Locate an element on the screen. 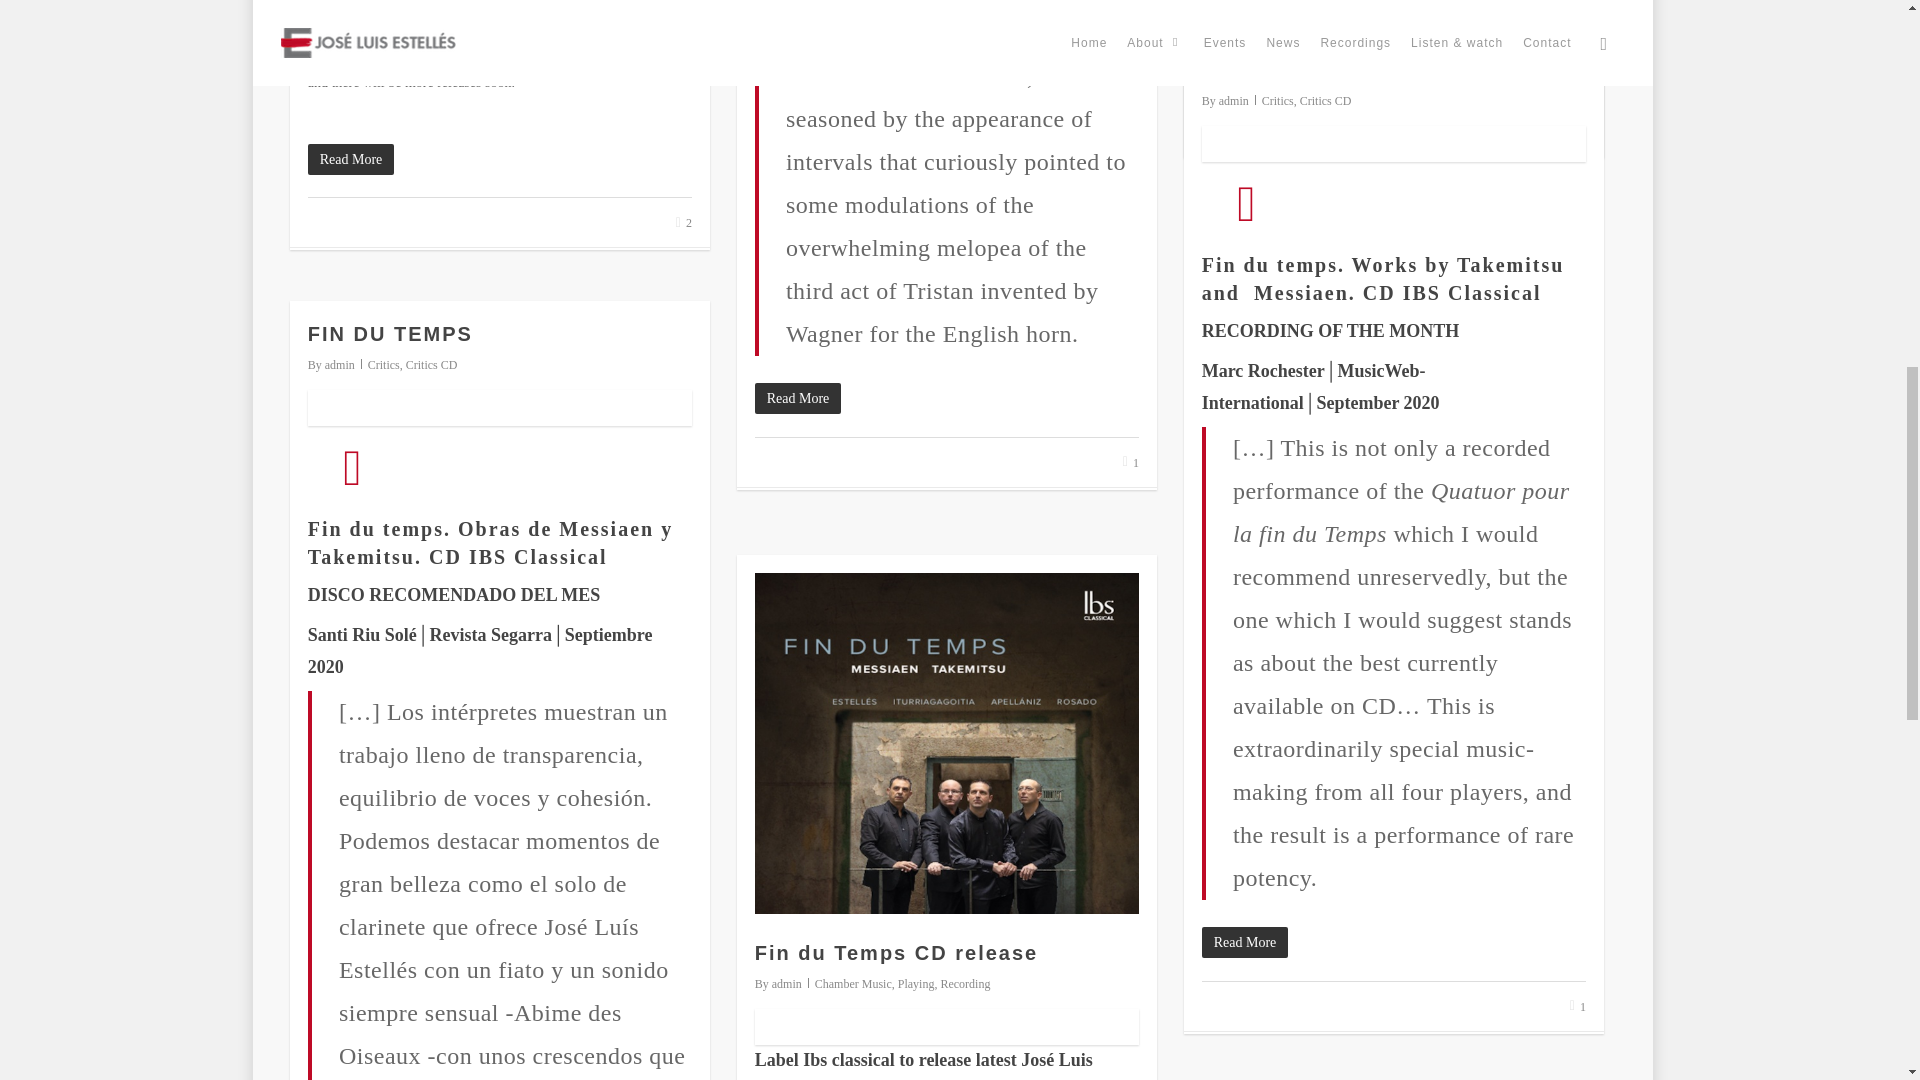  Love this is located at coordinates (683, 224).